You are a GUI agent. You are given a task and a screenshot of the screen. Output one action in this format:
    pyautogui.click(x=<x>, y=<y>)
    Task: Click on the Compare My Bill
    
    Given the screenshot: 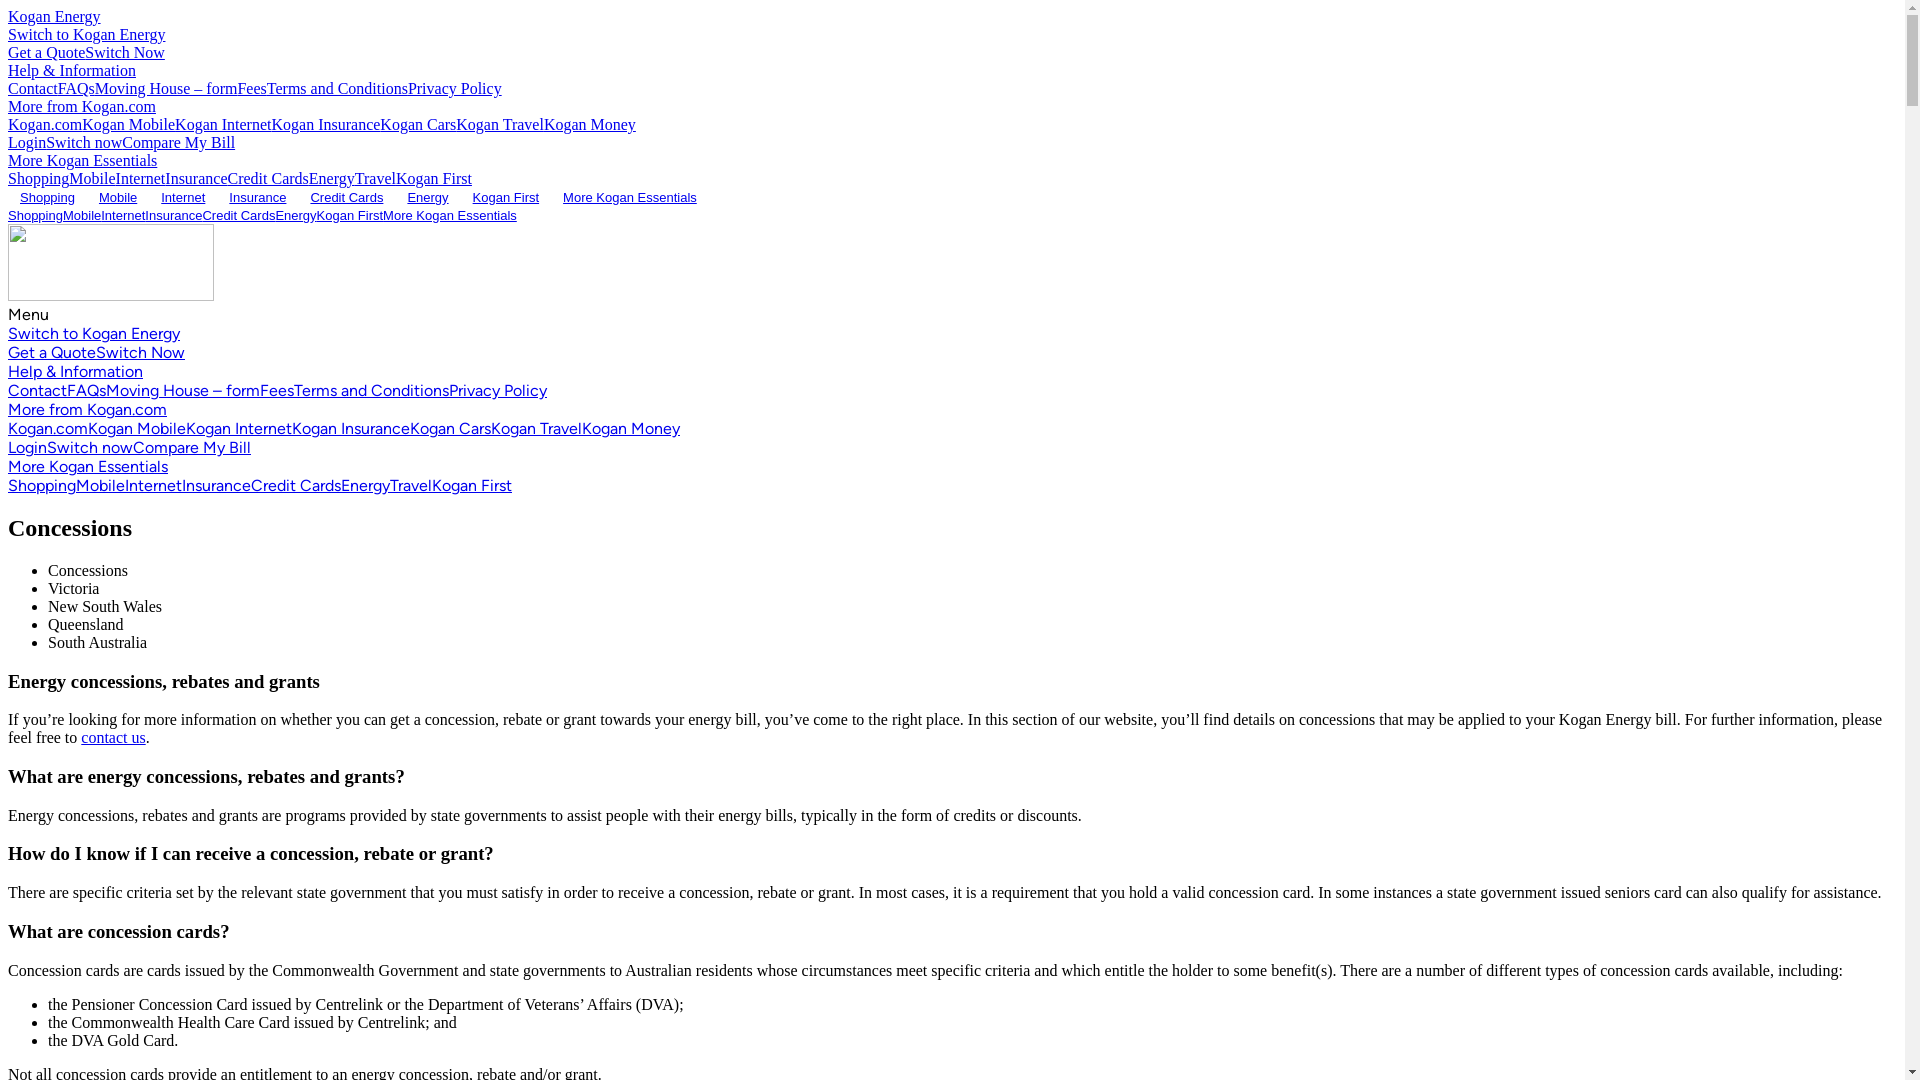 What is the action you would take?
    pyautogui.click(x=178, y=142)
    